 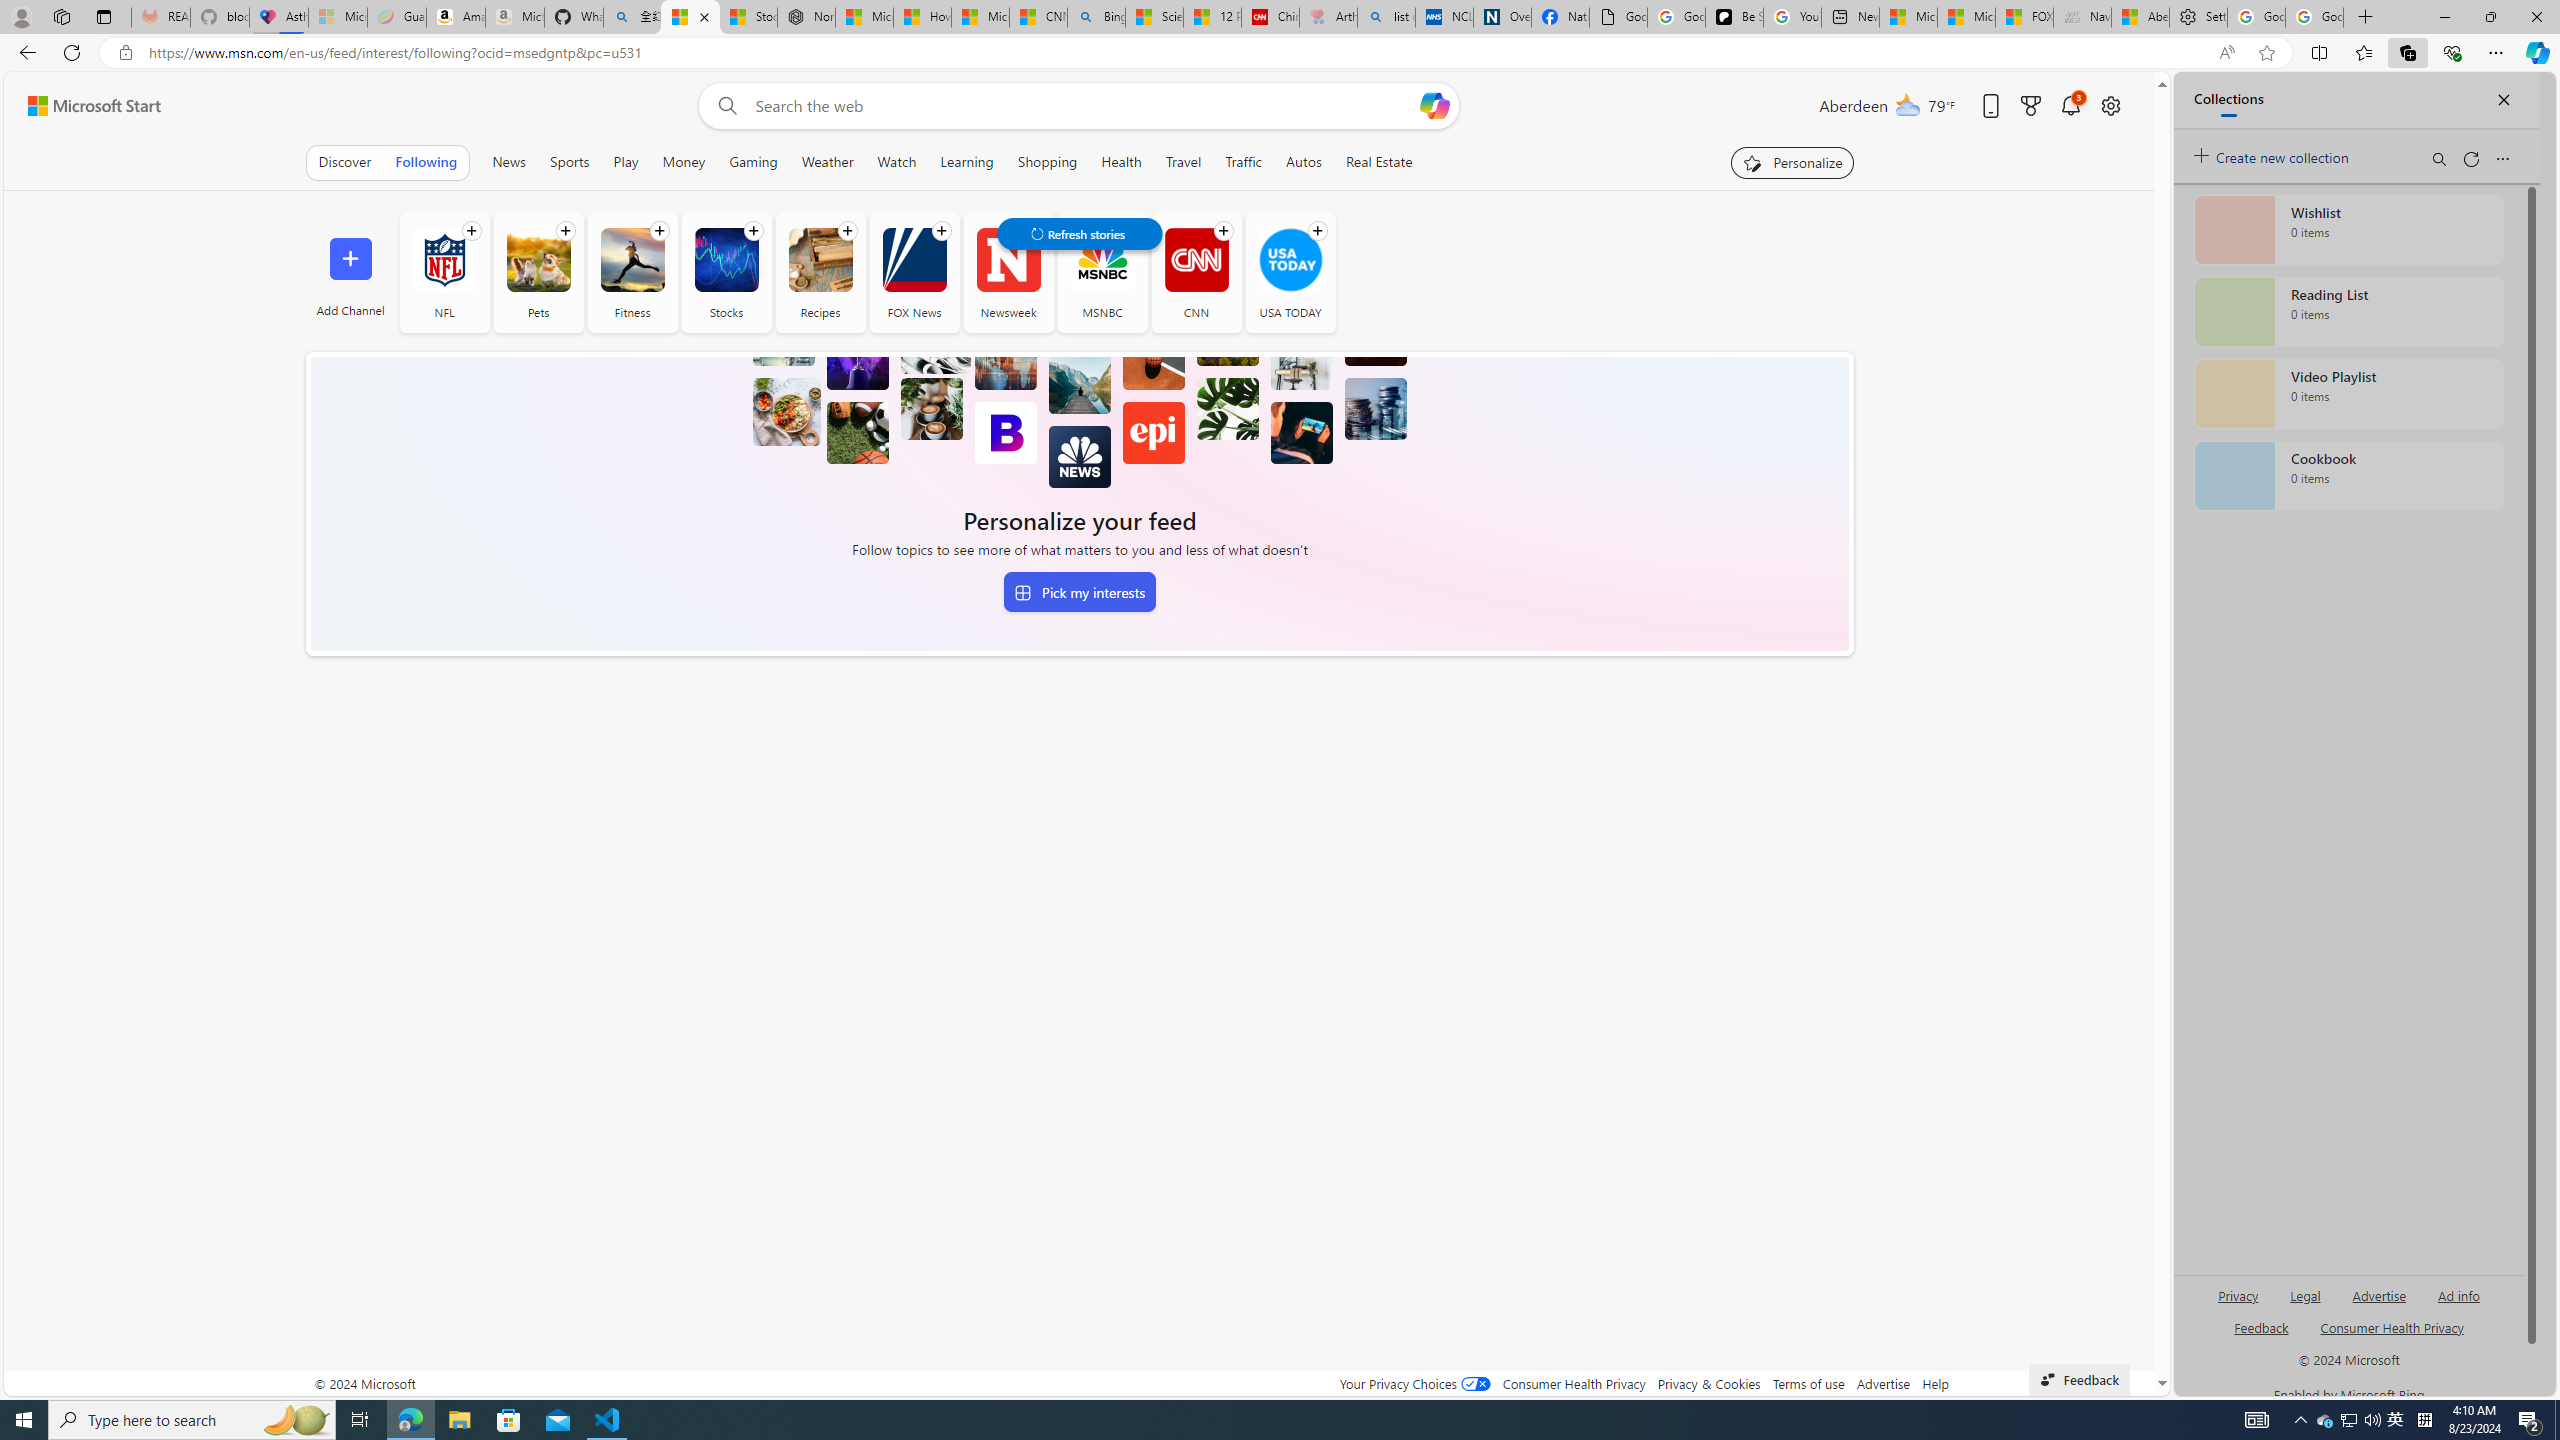 I want to click on Google Analytics Opt-out Browser Add-on Download Page, so click(x=1619, y=17).